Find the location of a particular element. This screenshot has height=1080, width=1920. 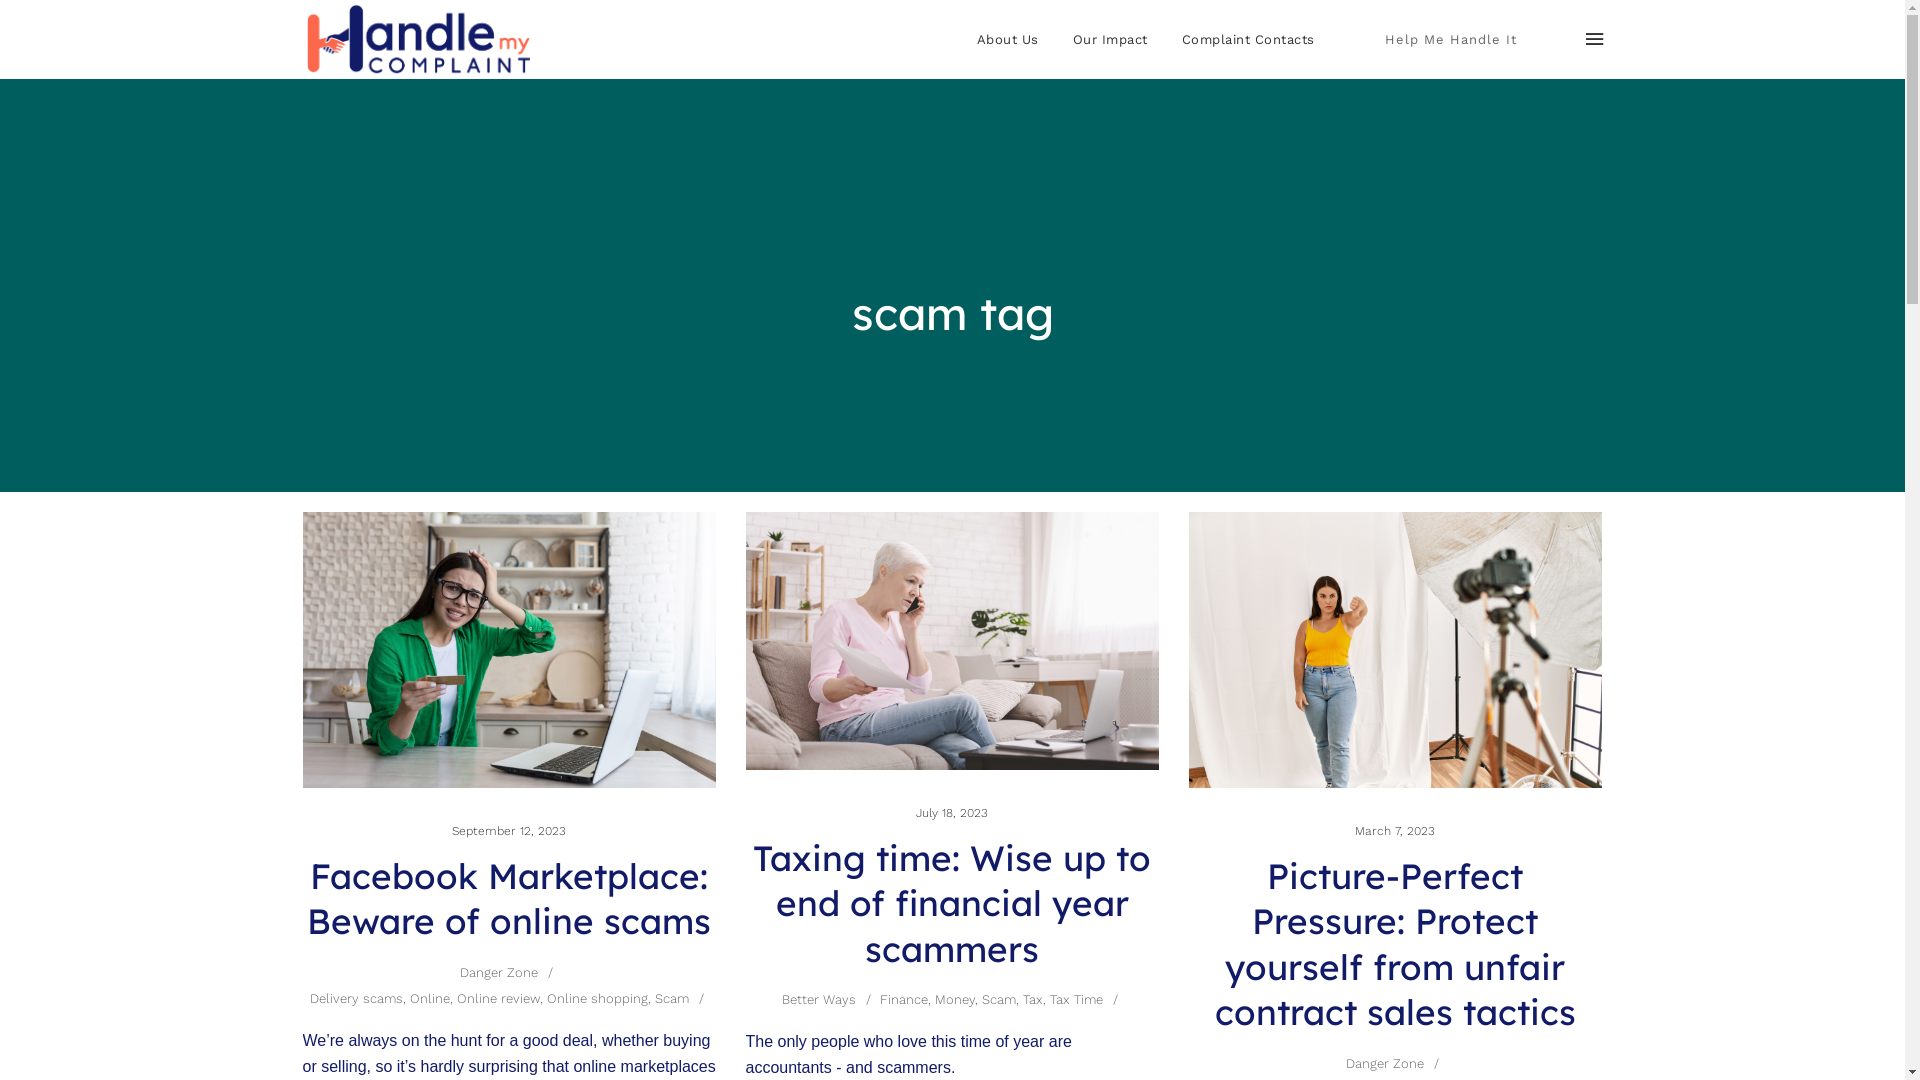

Facebook Marketplace: Beware of online scams is located at coordinates (509, 899).